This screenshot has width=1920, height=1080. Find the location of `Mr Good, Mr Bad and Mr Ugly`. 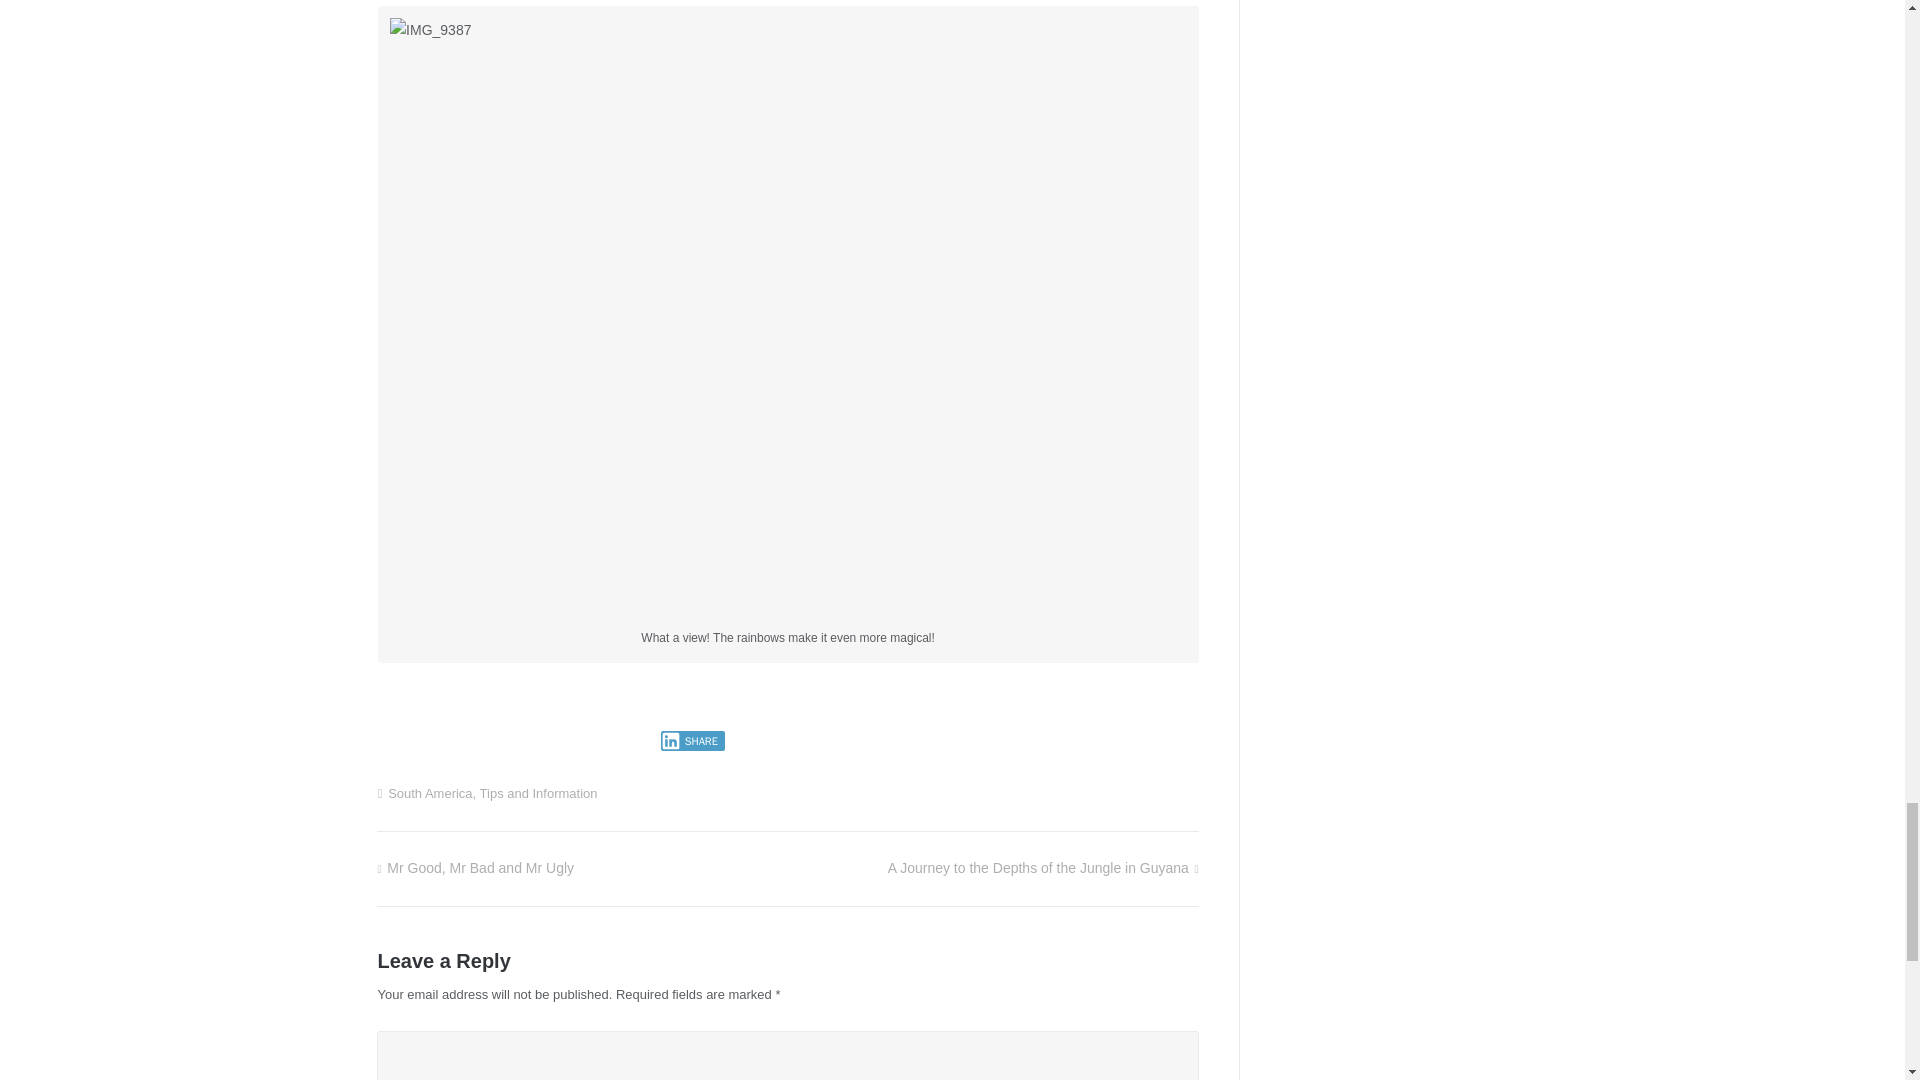

Mr Good, Mr Bad and Mr Ugly is located at coordinates (475, 867).